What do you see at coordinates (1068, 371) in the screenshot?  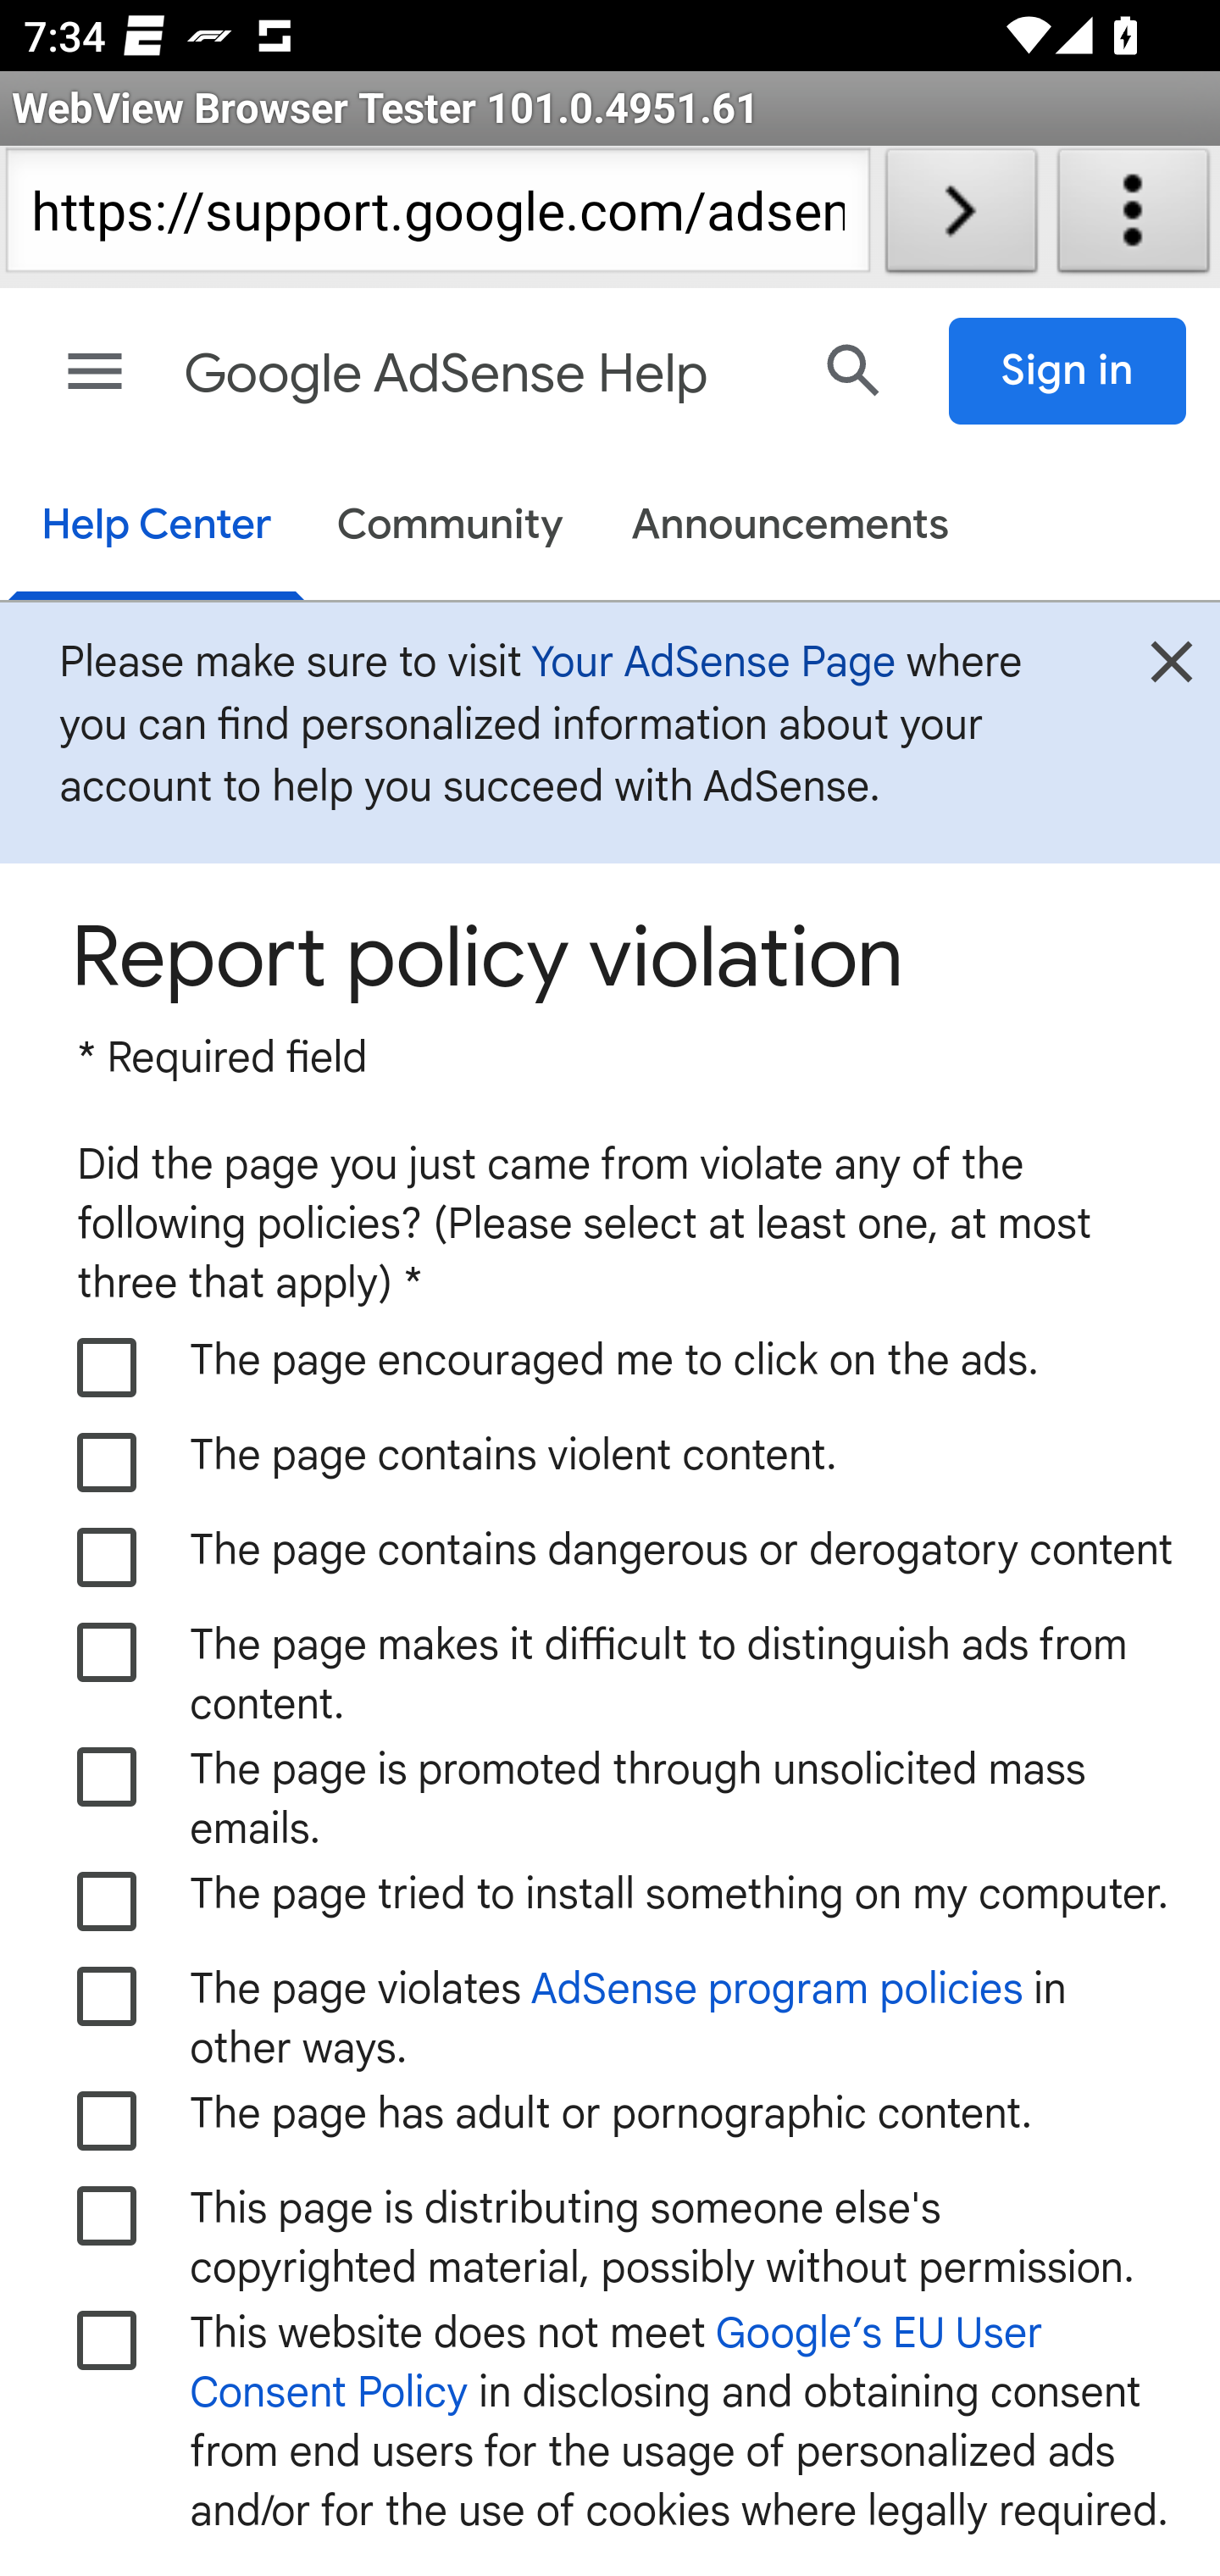 I see `Sign in` at bounding box center [1068, 371].